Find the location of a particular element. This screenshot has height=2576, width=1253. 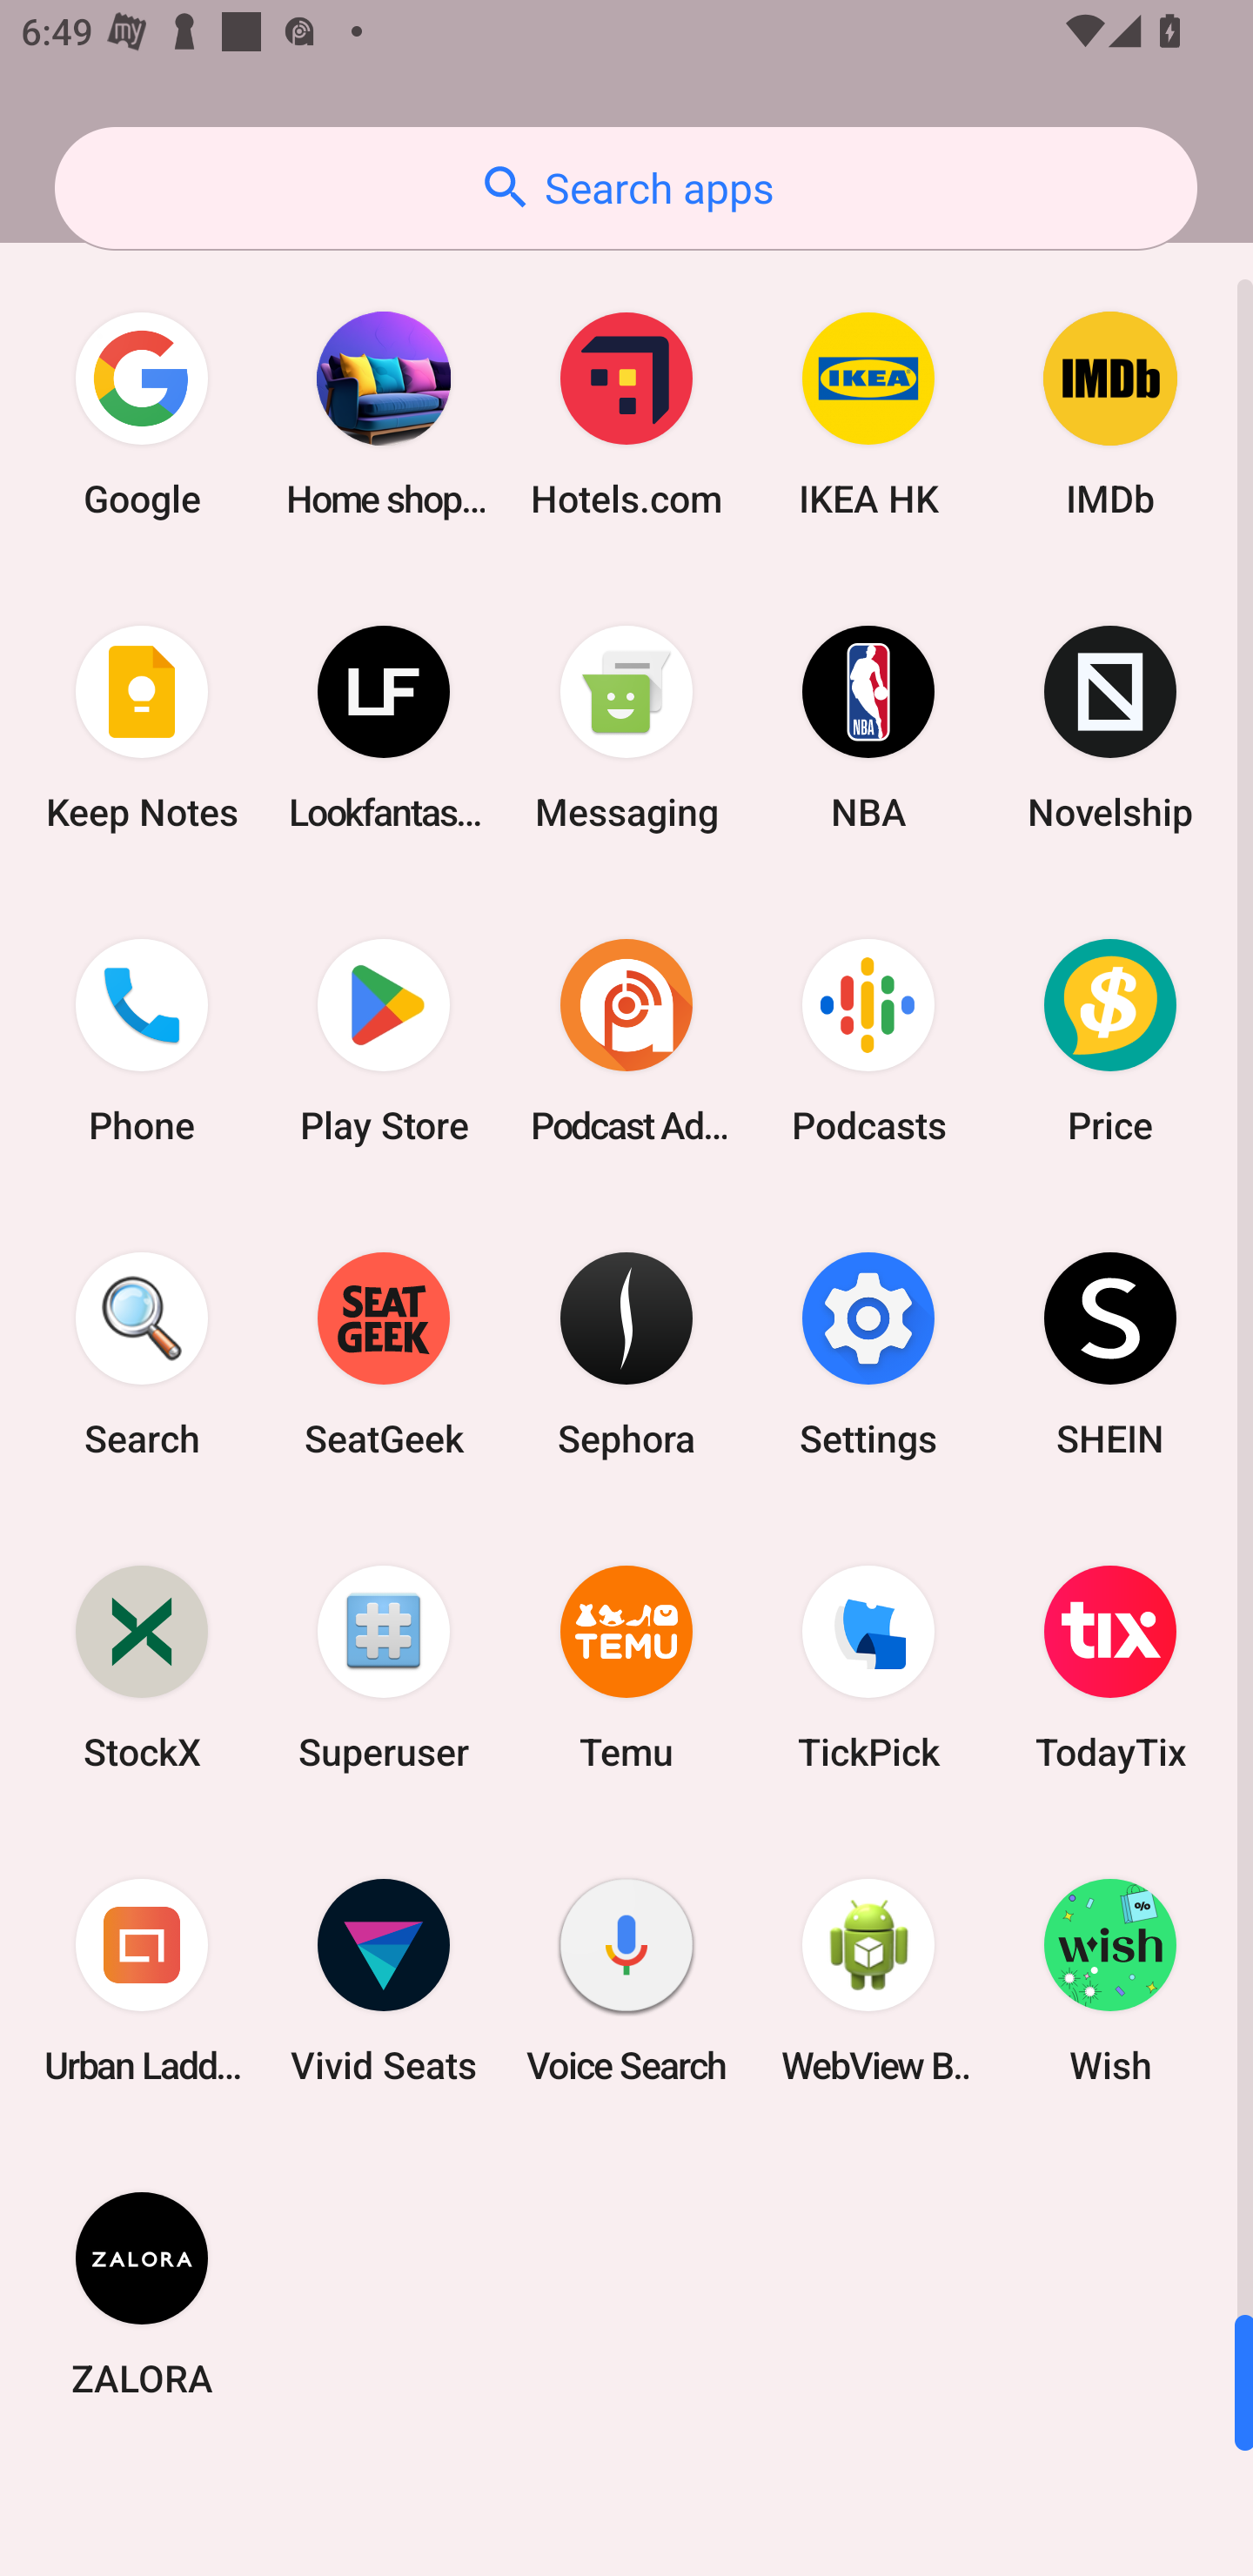

Keep Notes is located at coordinates (142, 728).